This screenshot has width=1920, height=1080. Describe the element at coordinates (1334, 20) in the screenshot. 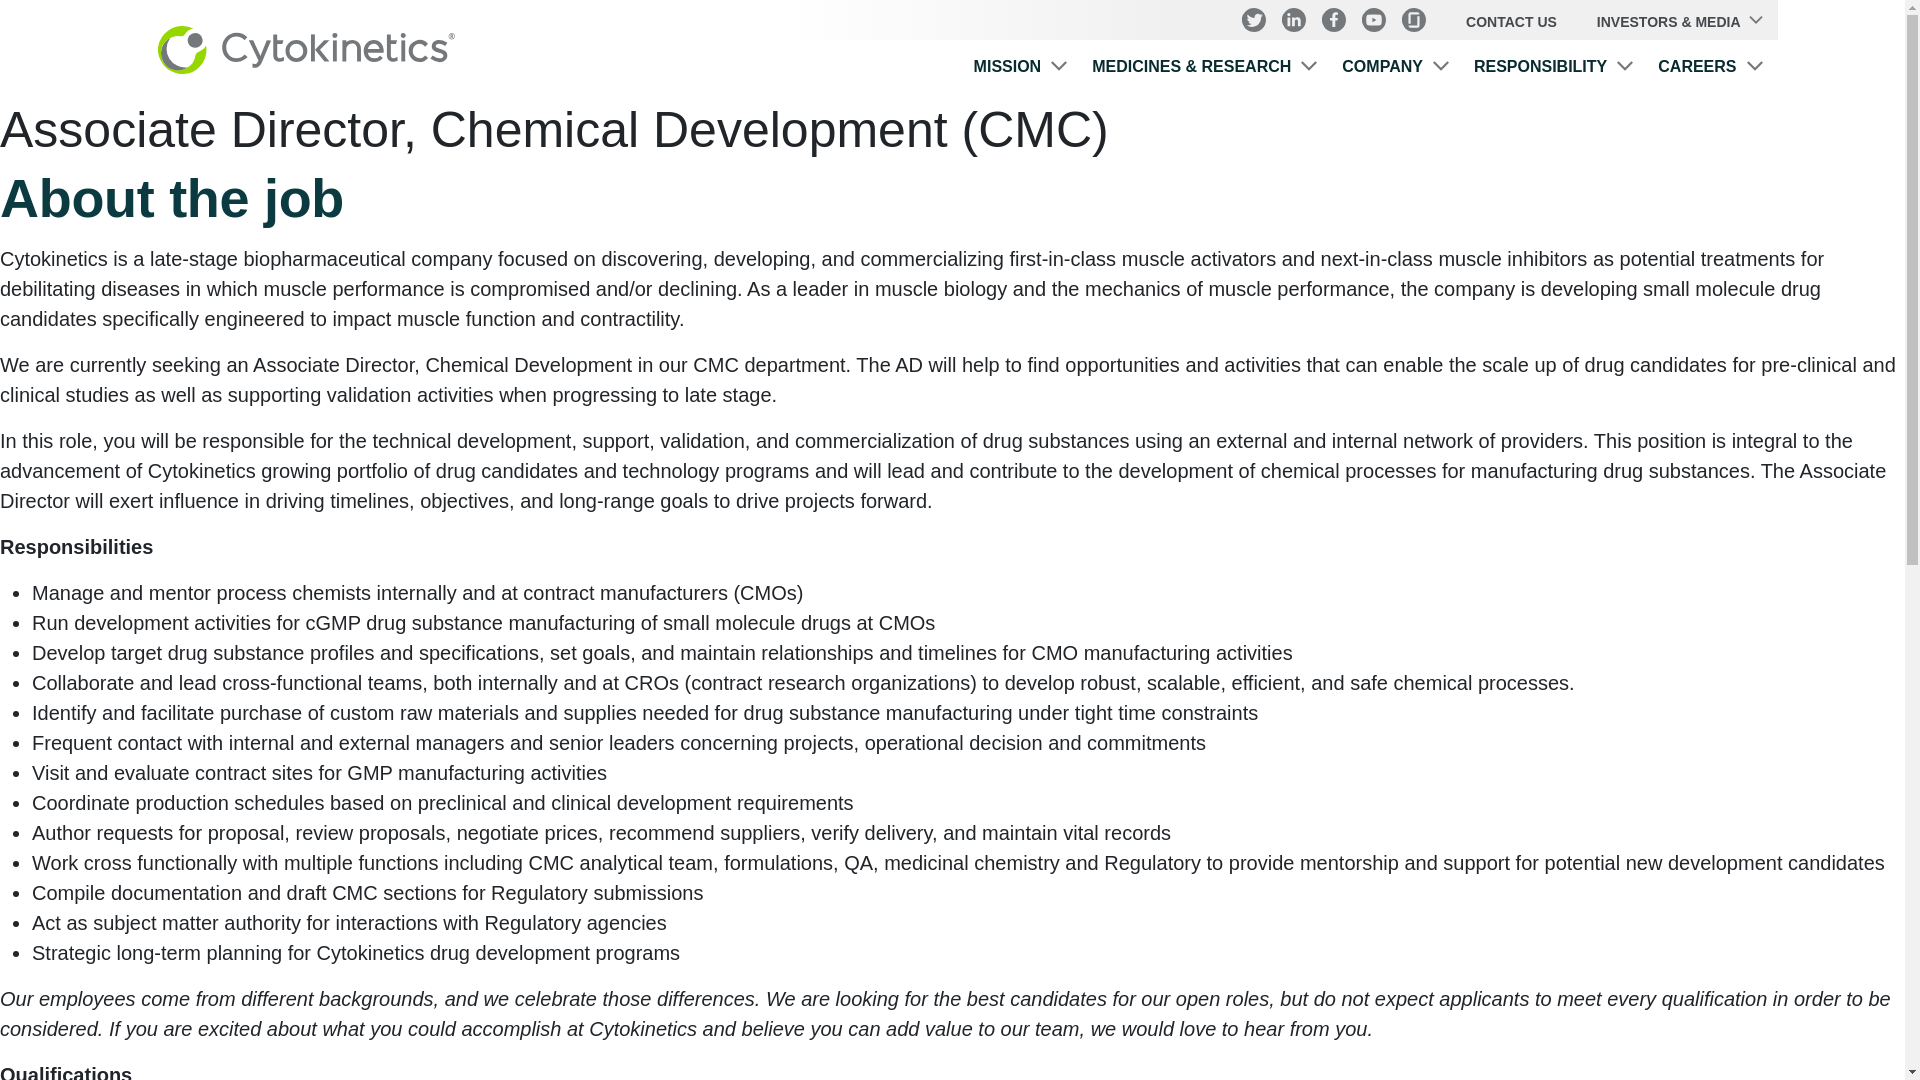

I see `Facebook` at that location.